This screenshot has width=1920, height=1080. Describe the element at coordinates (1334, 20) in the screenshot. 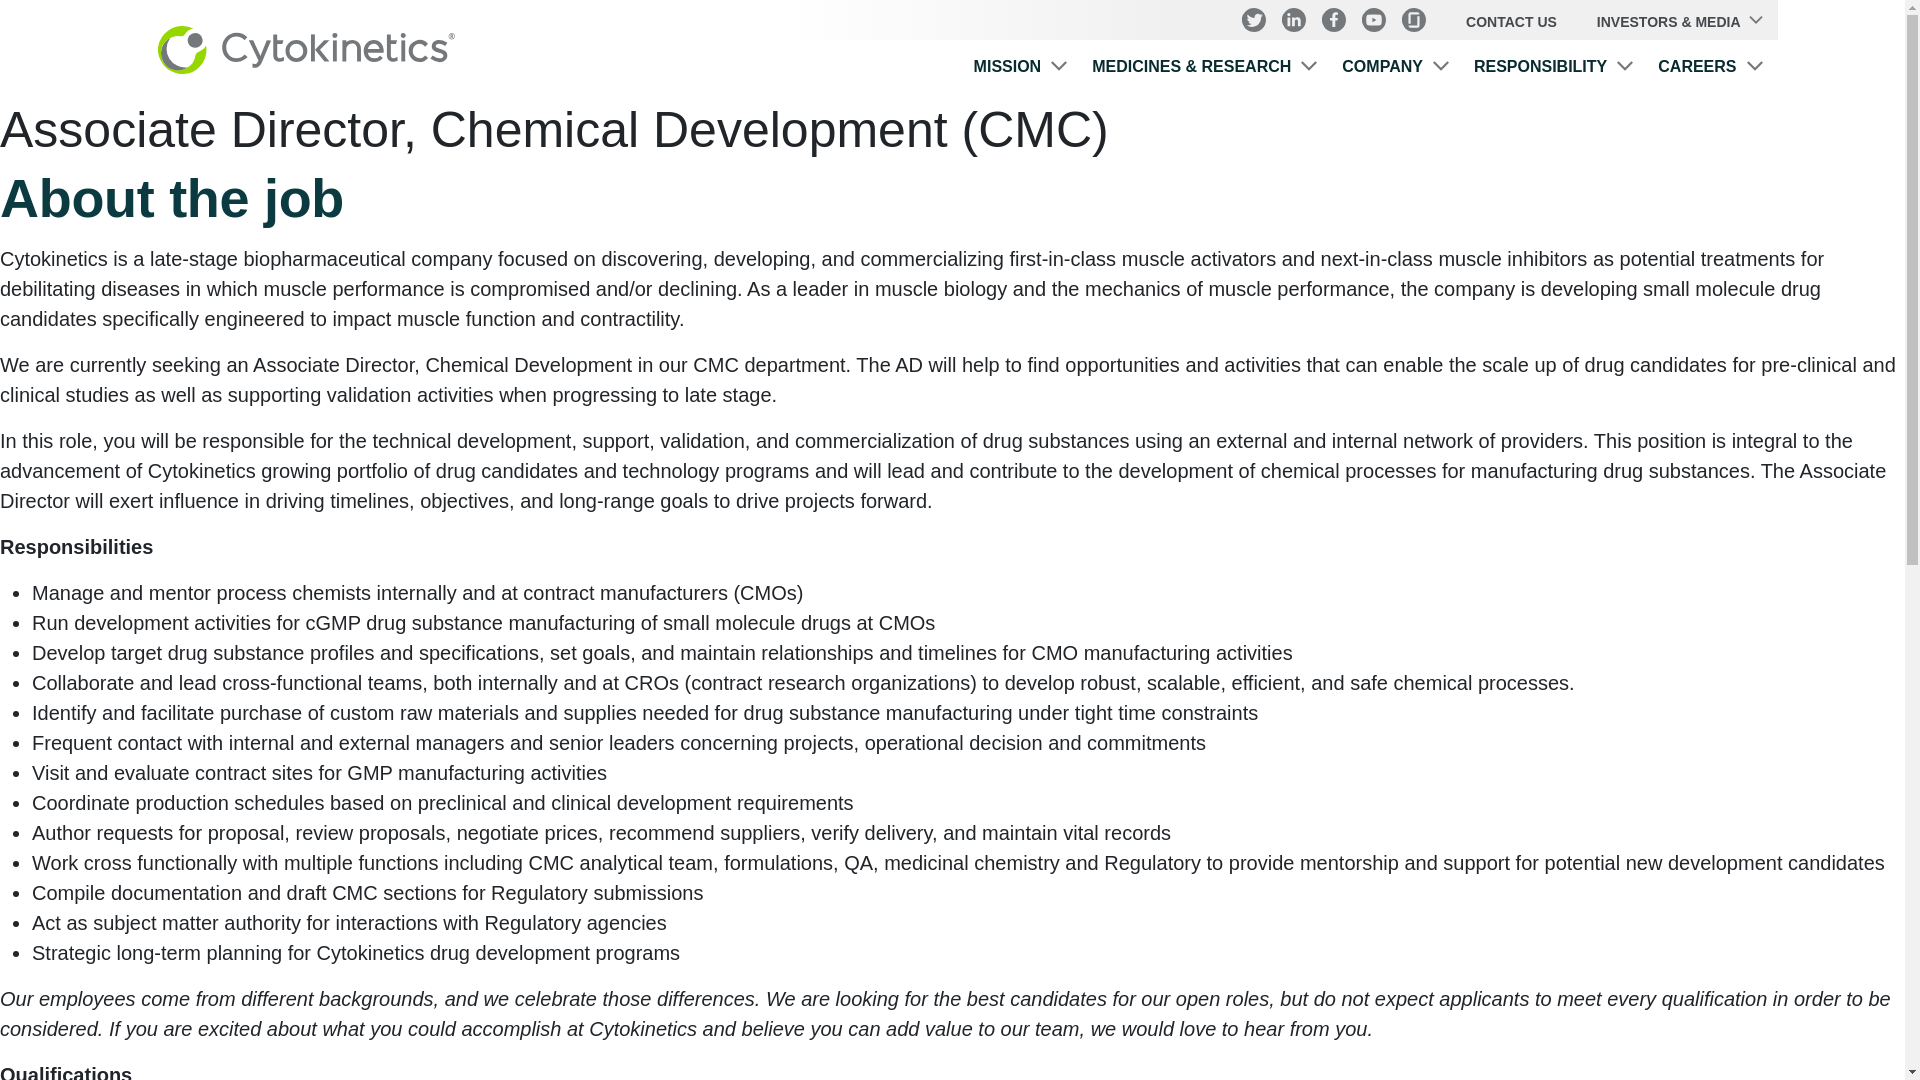

I see `Facebook` at that location.